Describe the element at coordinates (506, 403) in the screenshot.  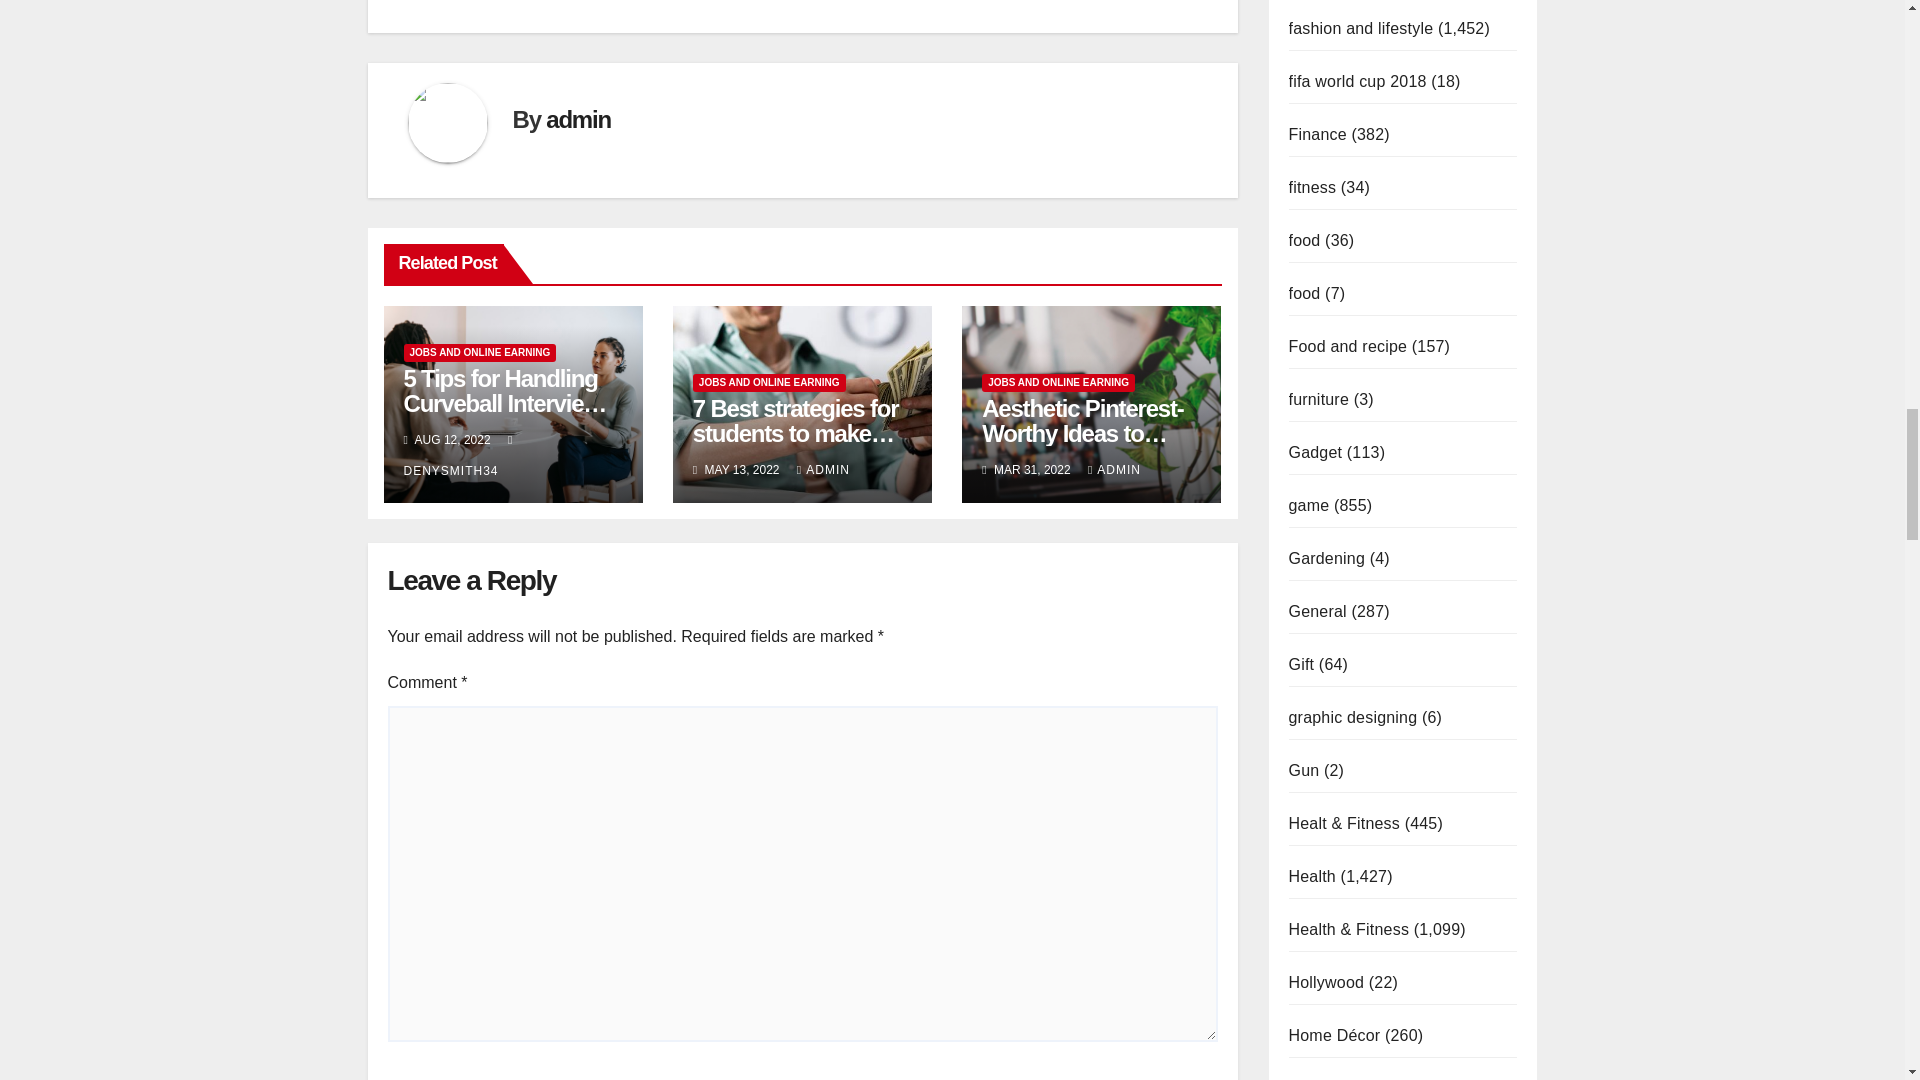
I see `5 Tips for Handling Curveball Interview Questions` at that location.